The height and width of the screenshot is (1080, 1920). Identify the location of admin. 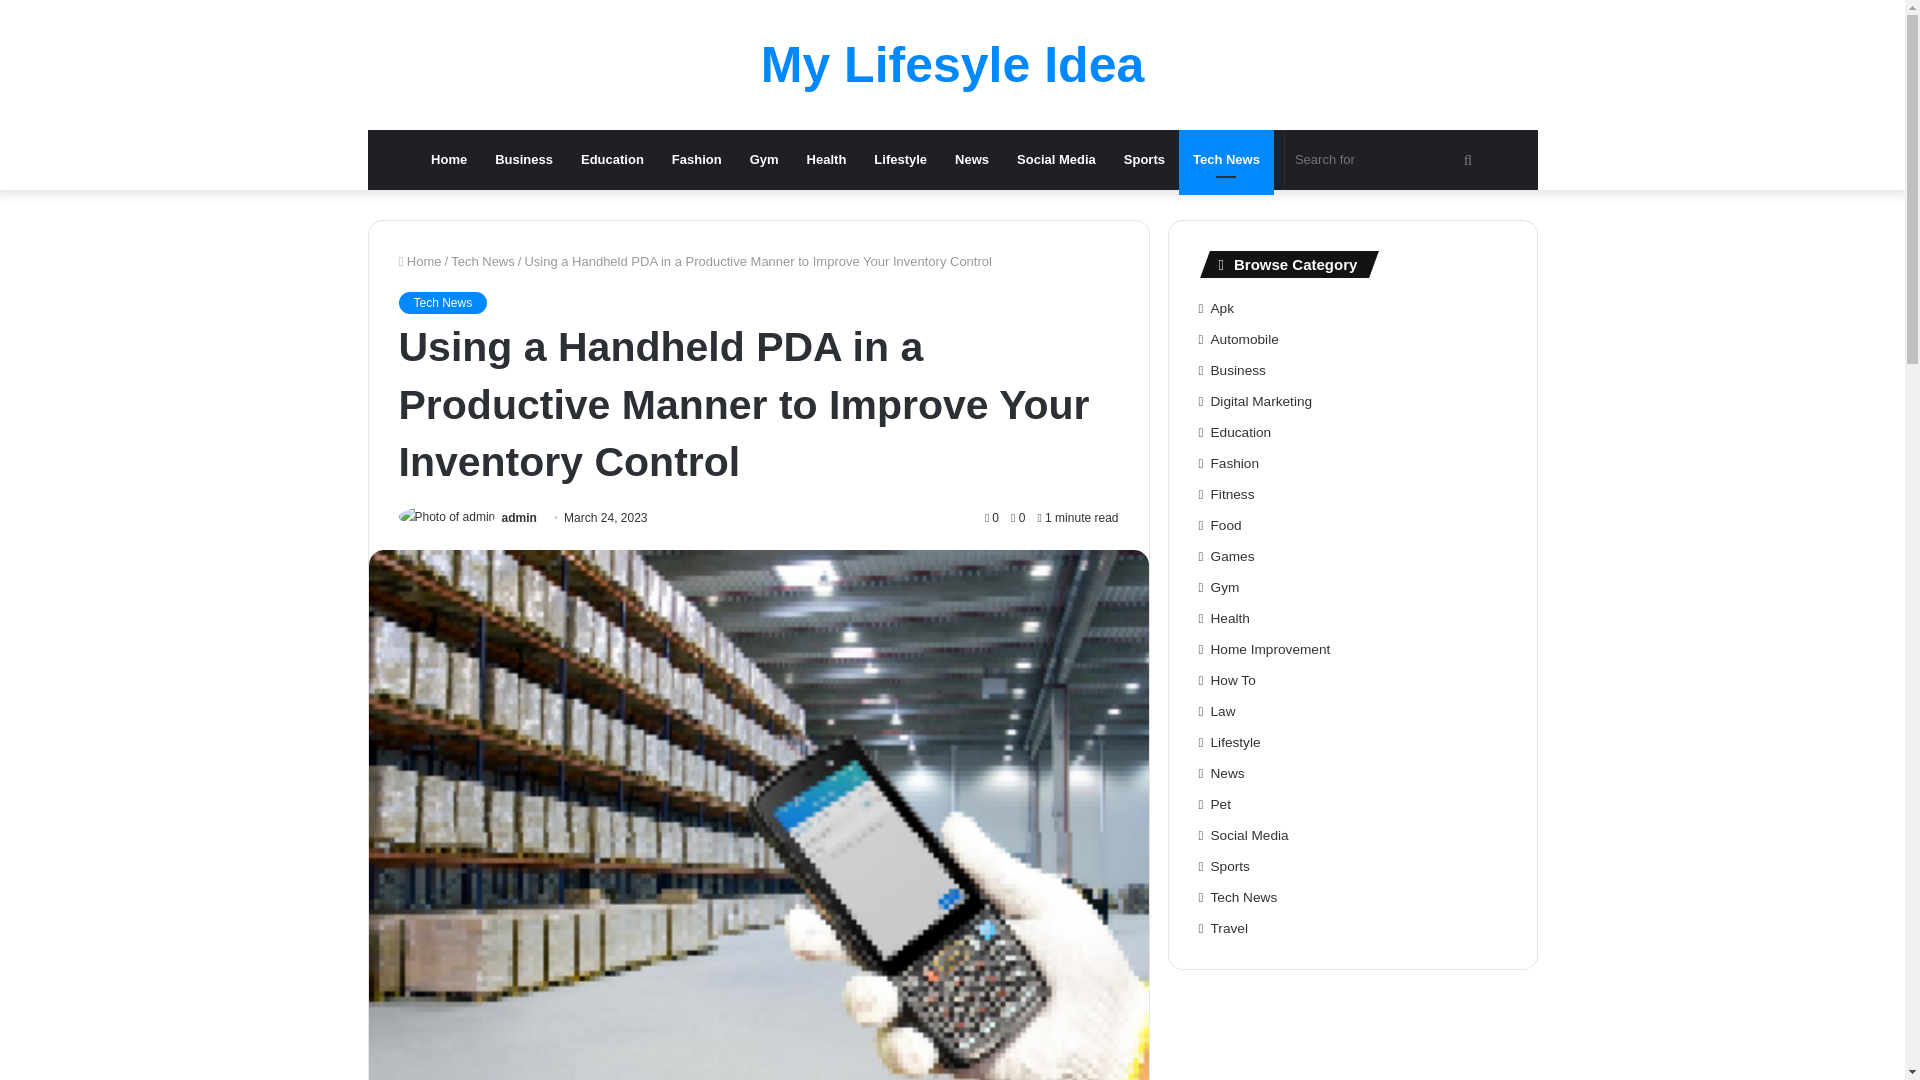
(519, 517).